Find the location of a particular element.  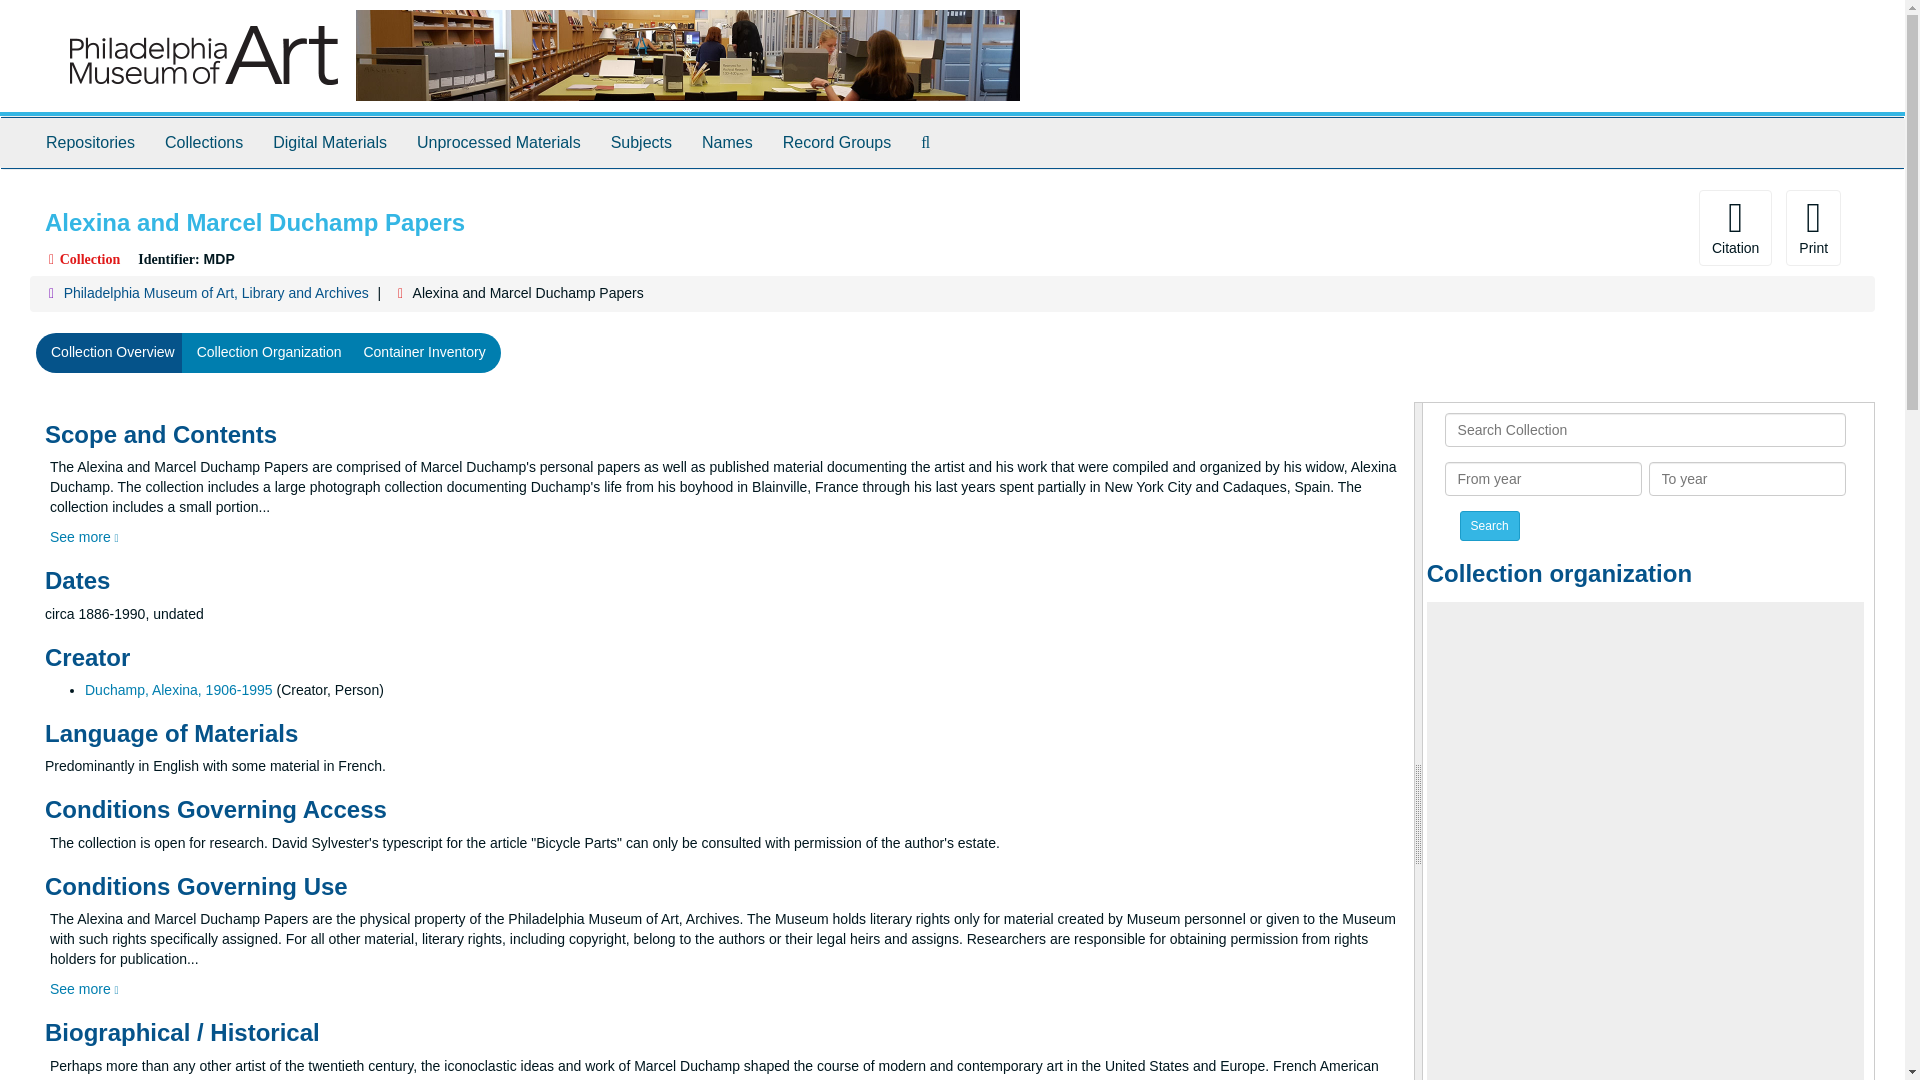

Digital Materials is located at coordinates (329, 142).